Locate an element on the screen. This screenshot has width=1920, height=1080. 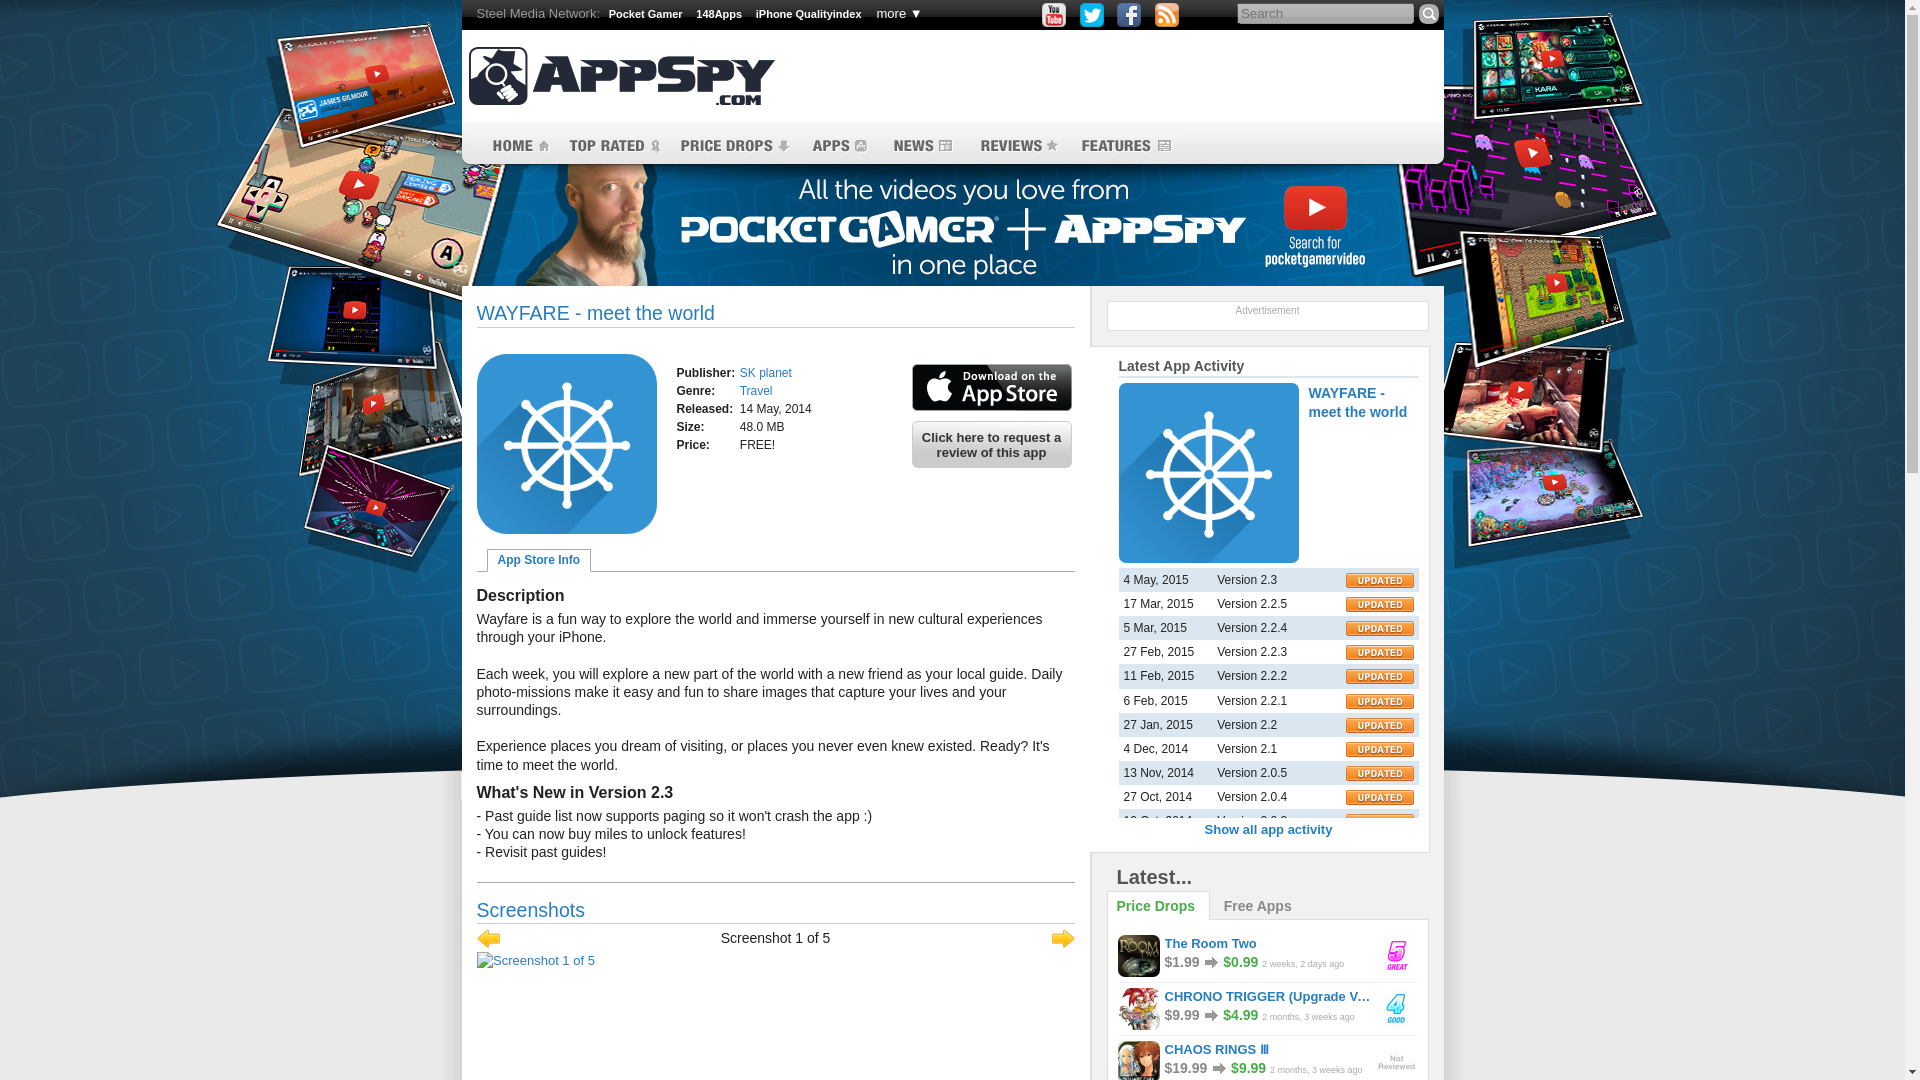
Features is located at coordinates (1126, 146).